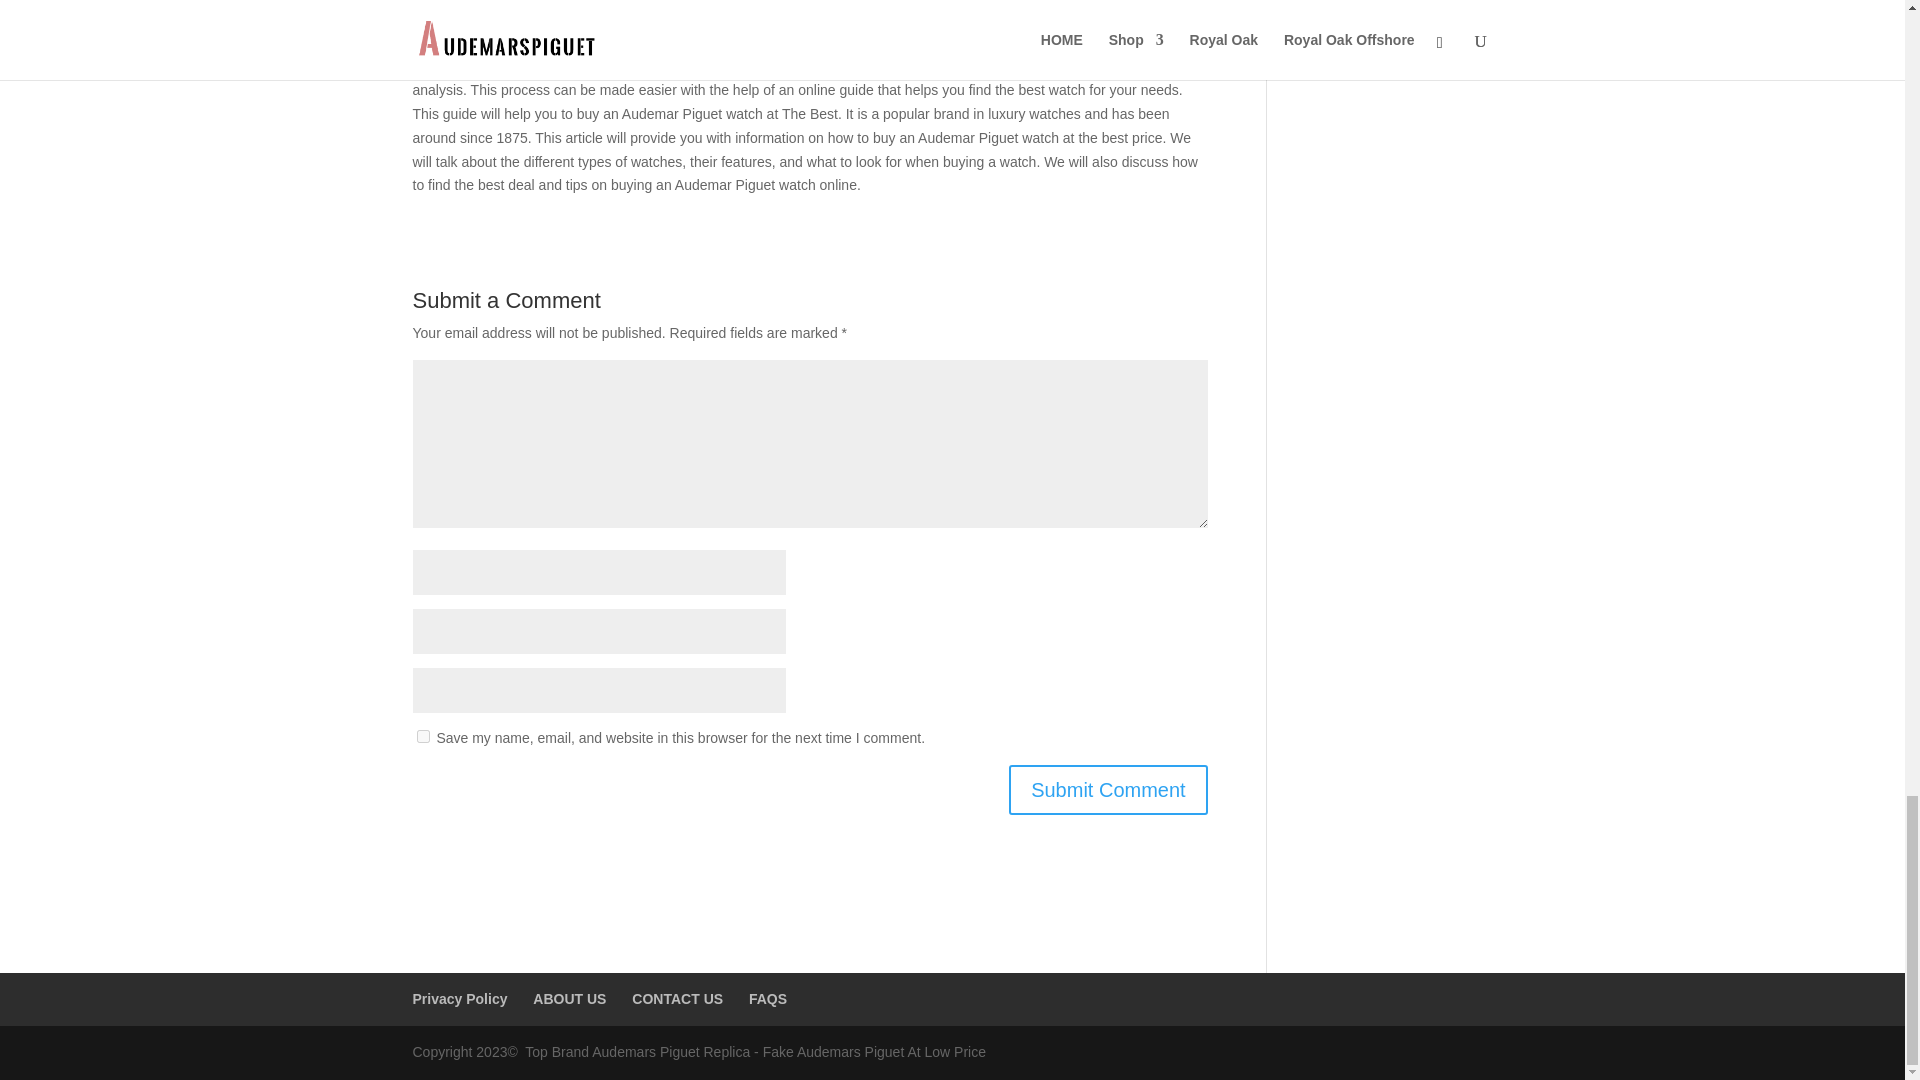  I want to click on yes, so click(422, 736).